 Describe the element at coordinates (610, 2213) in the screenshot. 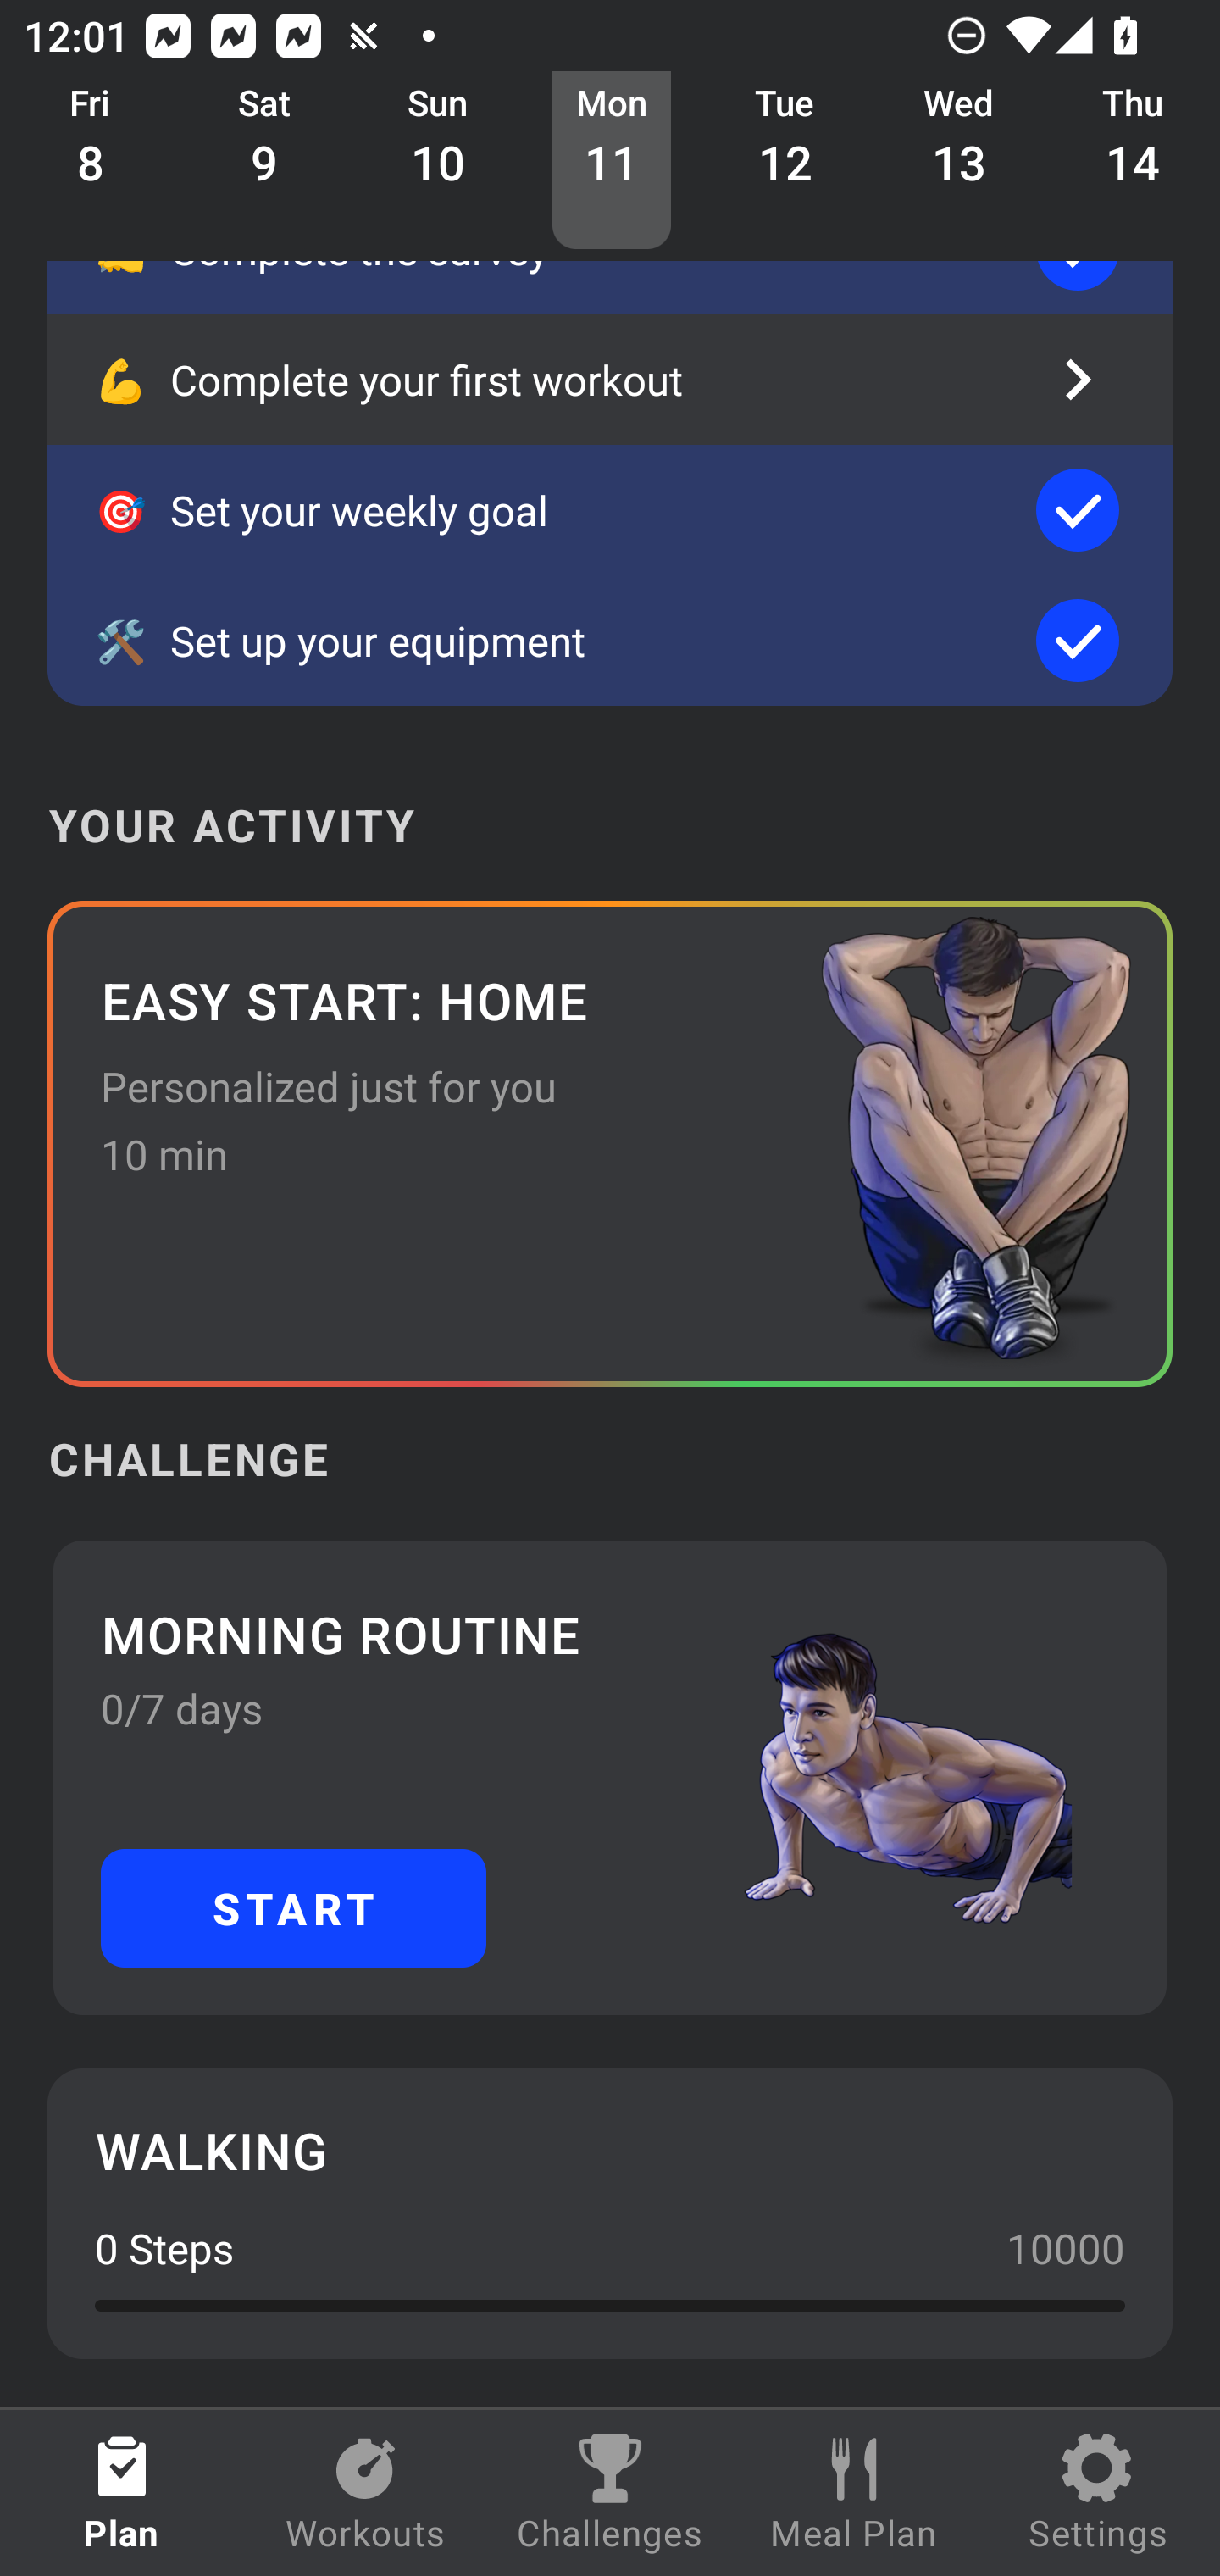

I see `WALKING 0 Steps 10000 0.0` at that location.